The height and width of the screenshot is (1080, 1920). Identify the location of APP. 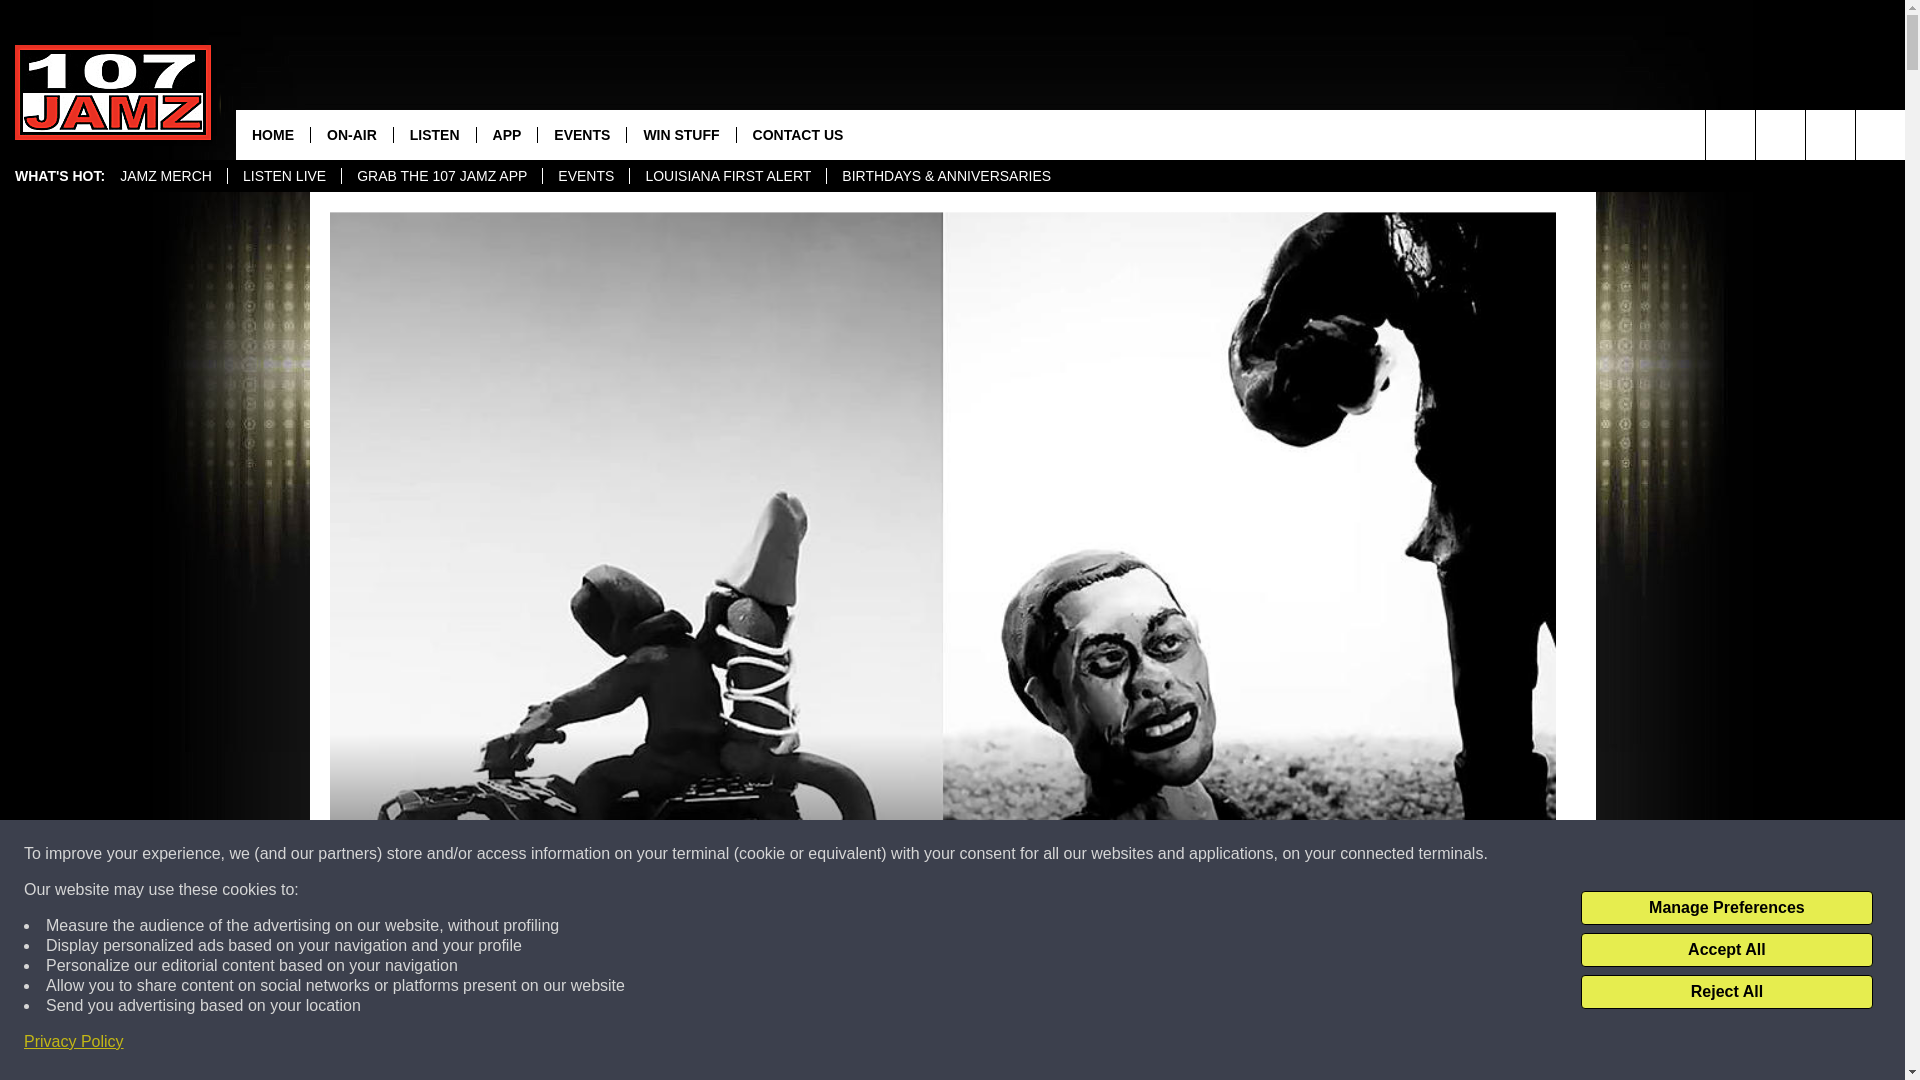
(506, 134).